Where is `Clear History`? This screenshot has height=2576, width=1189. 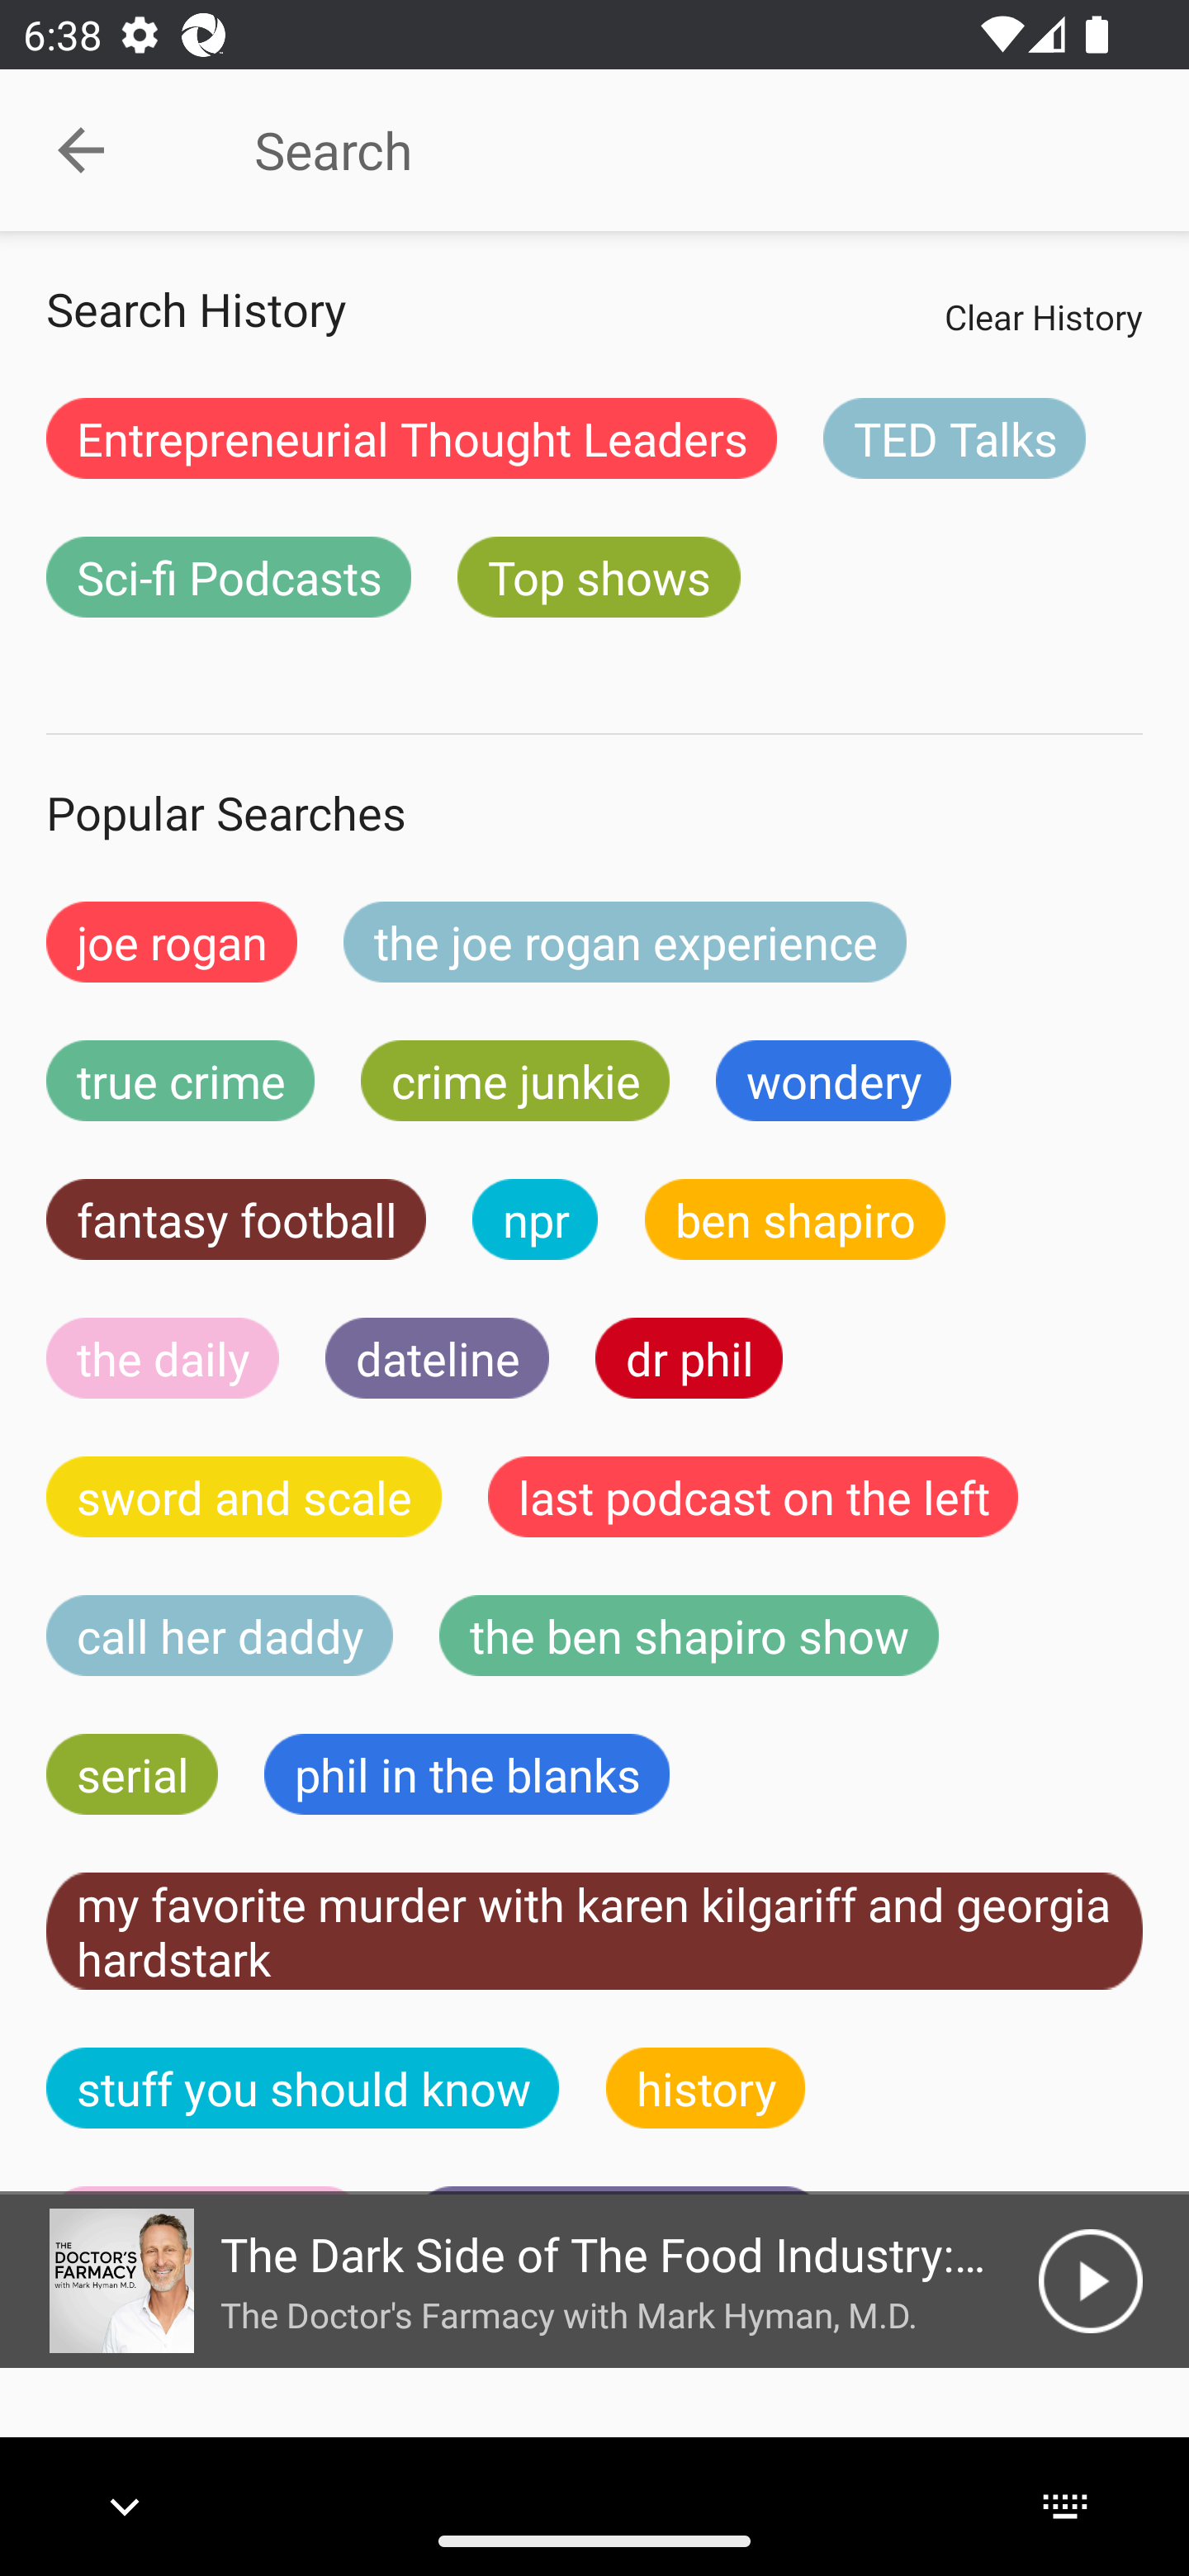 Clear History is located at coordinates (1043, 316).